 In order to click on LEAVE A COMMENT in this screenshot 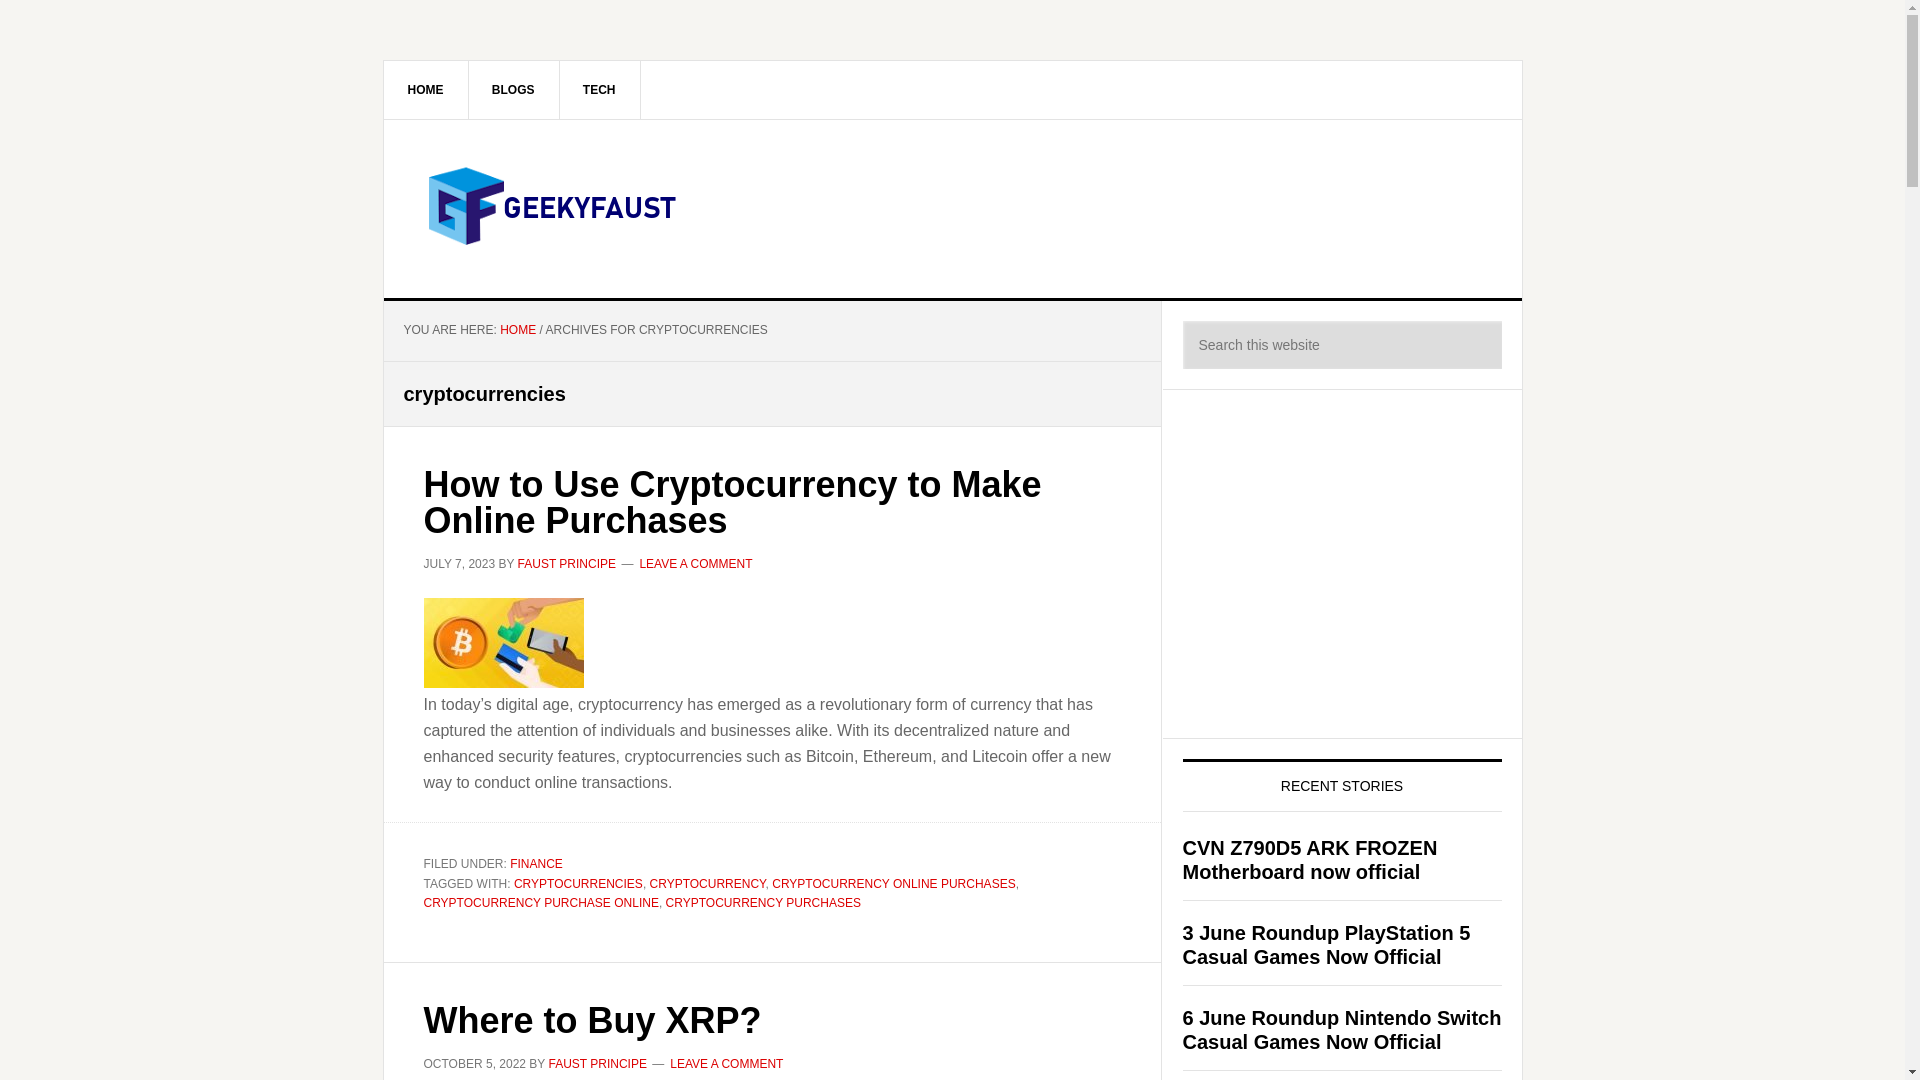, I will do `click(696, 563)`.